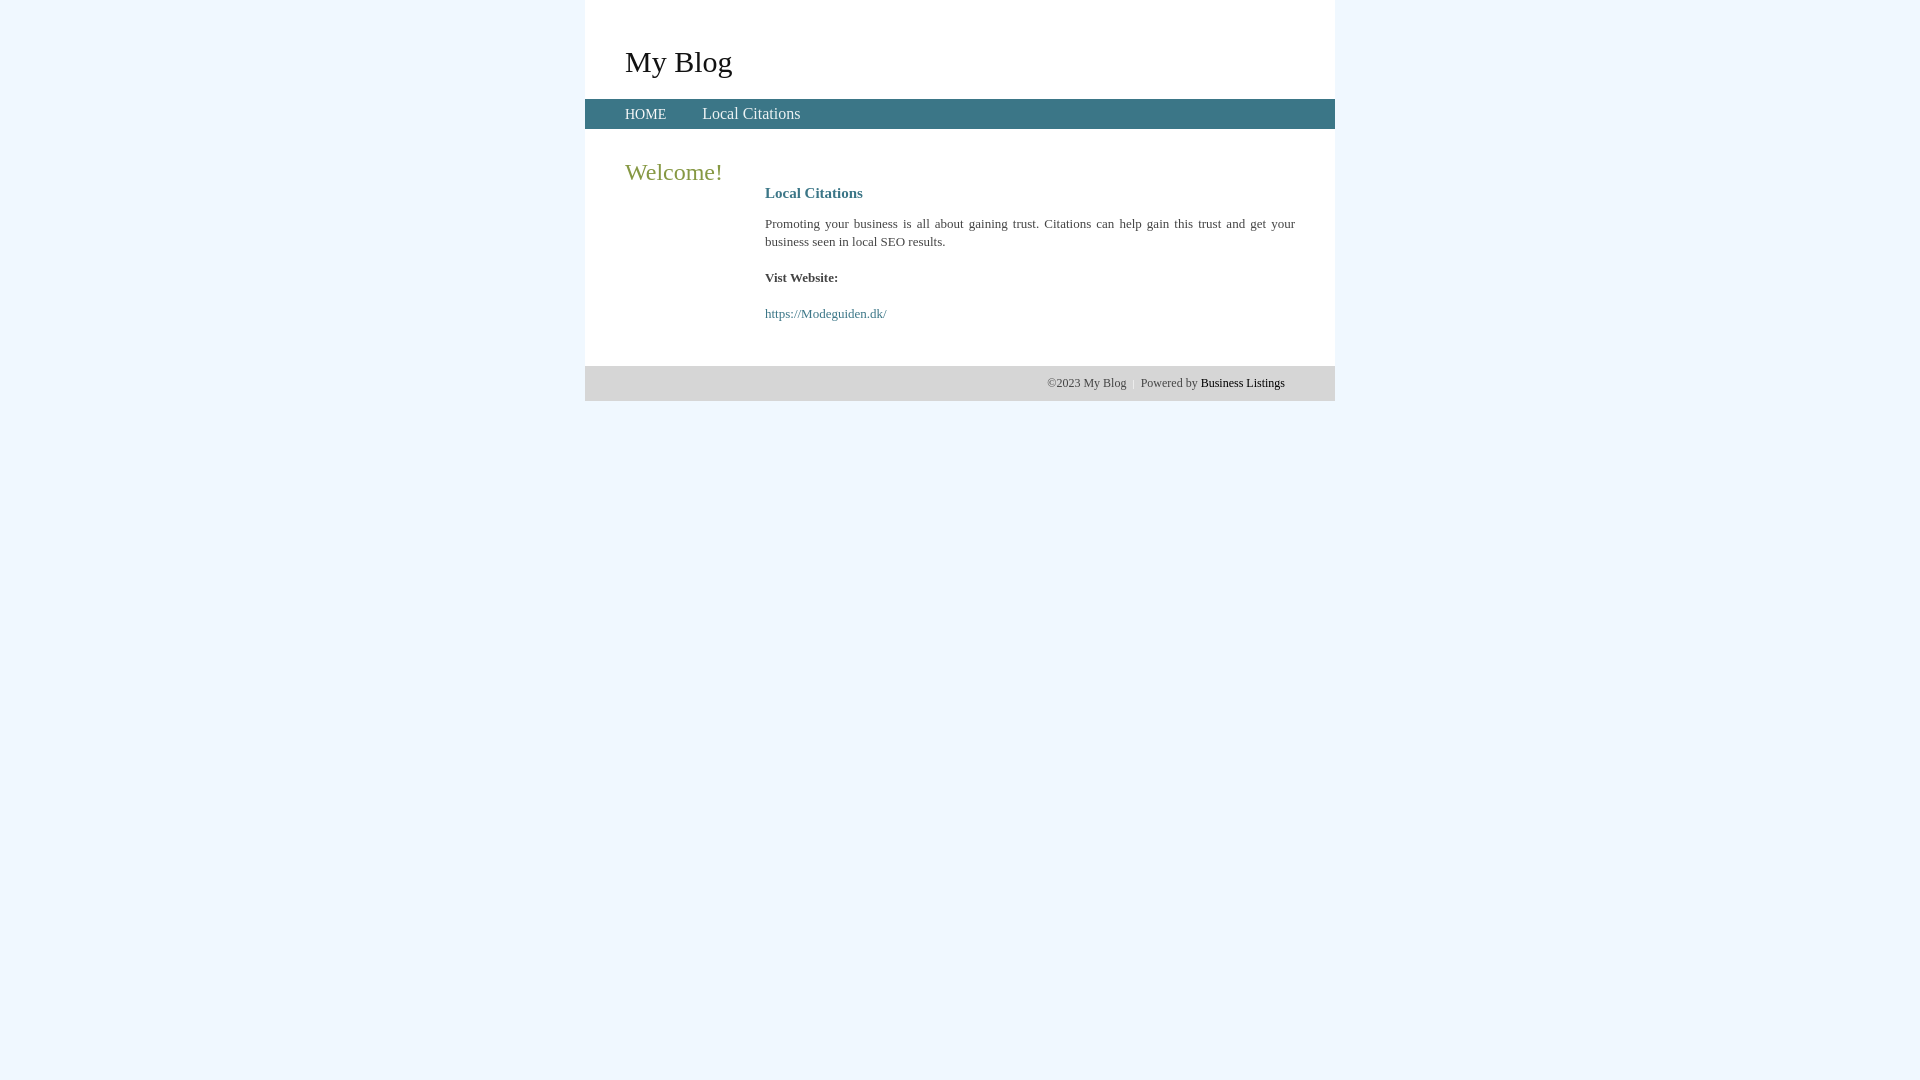  Describe the element at coordinates (646, 114) in the screenshot. I see `HOME` at that location.